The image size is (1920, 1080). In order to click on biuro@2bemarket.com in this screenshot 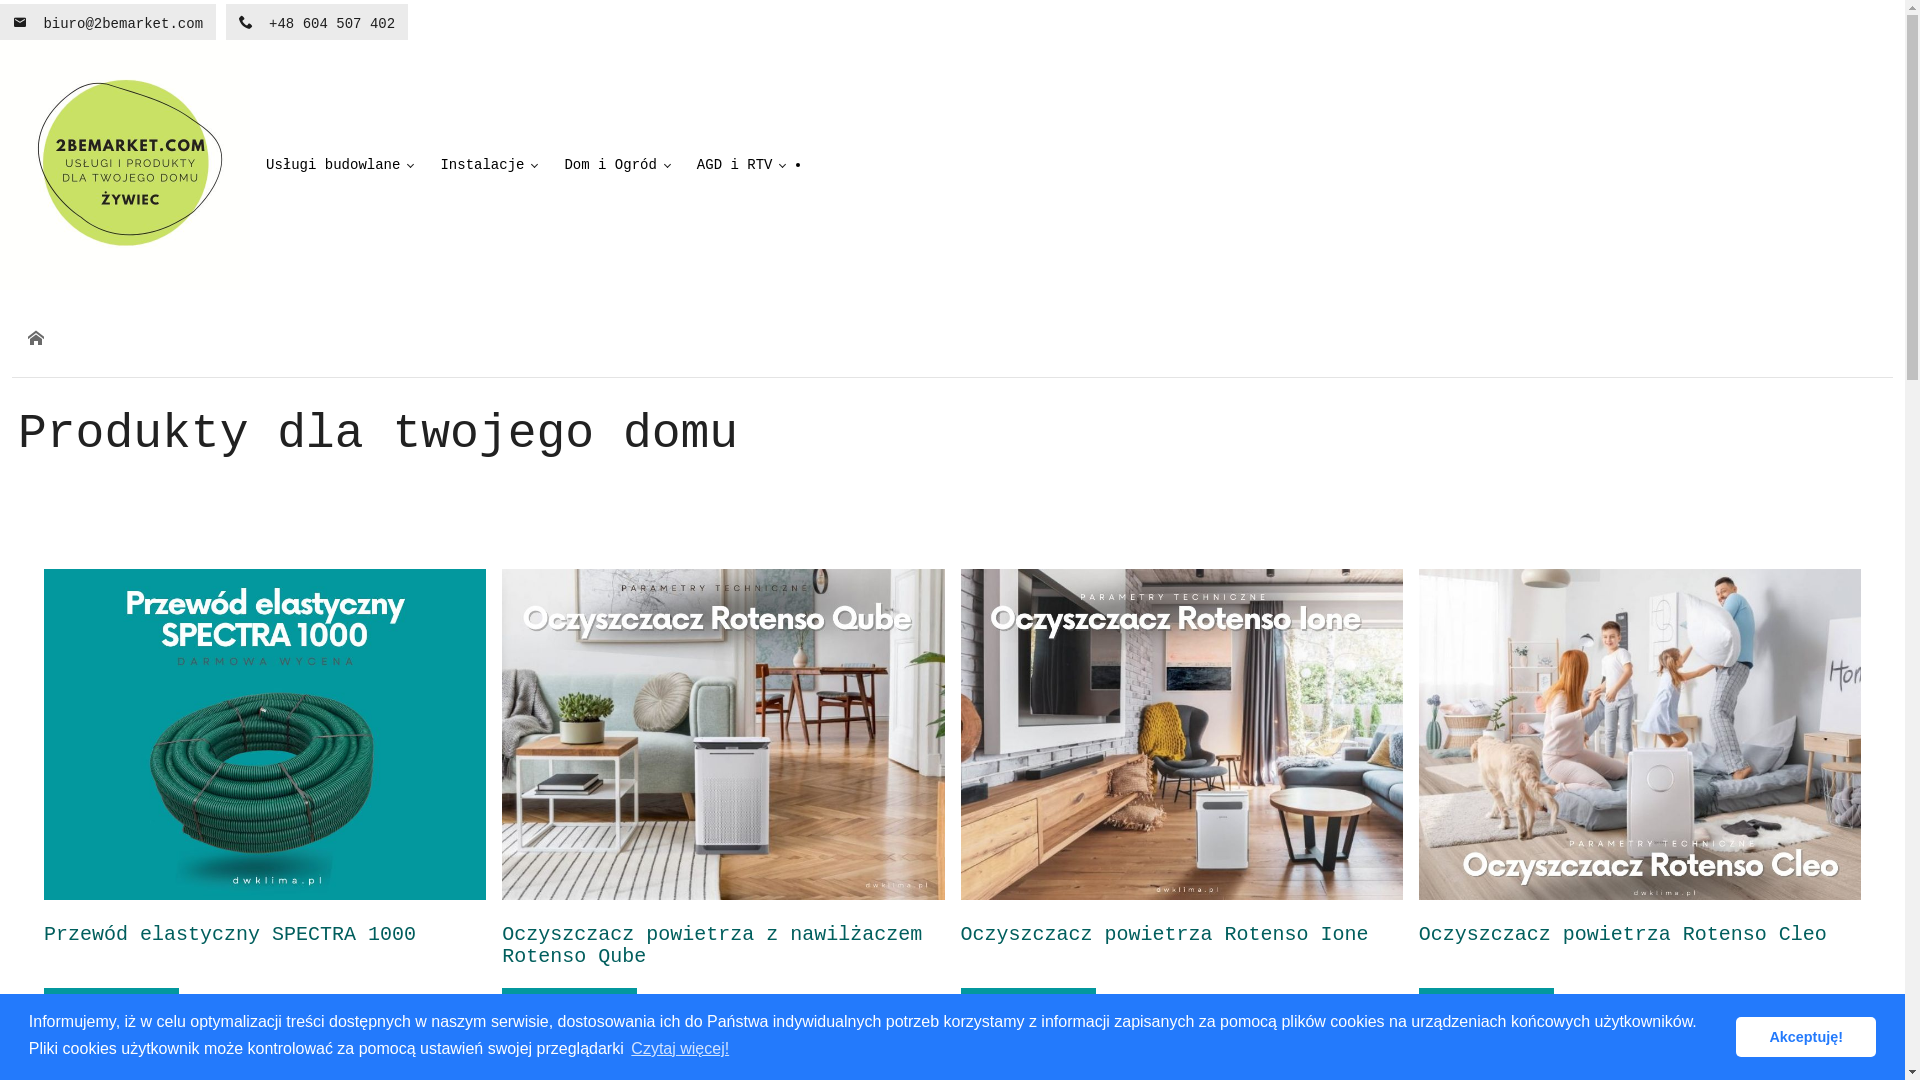, I will do `click(108, 22)`.